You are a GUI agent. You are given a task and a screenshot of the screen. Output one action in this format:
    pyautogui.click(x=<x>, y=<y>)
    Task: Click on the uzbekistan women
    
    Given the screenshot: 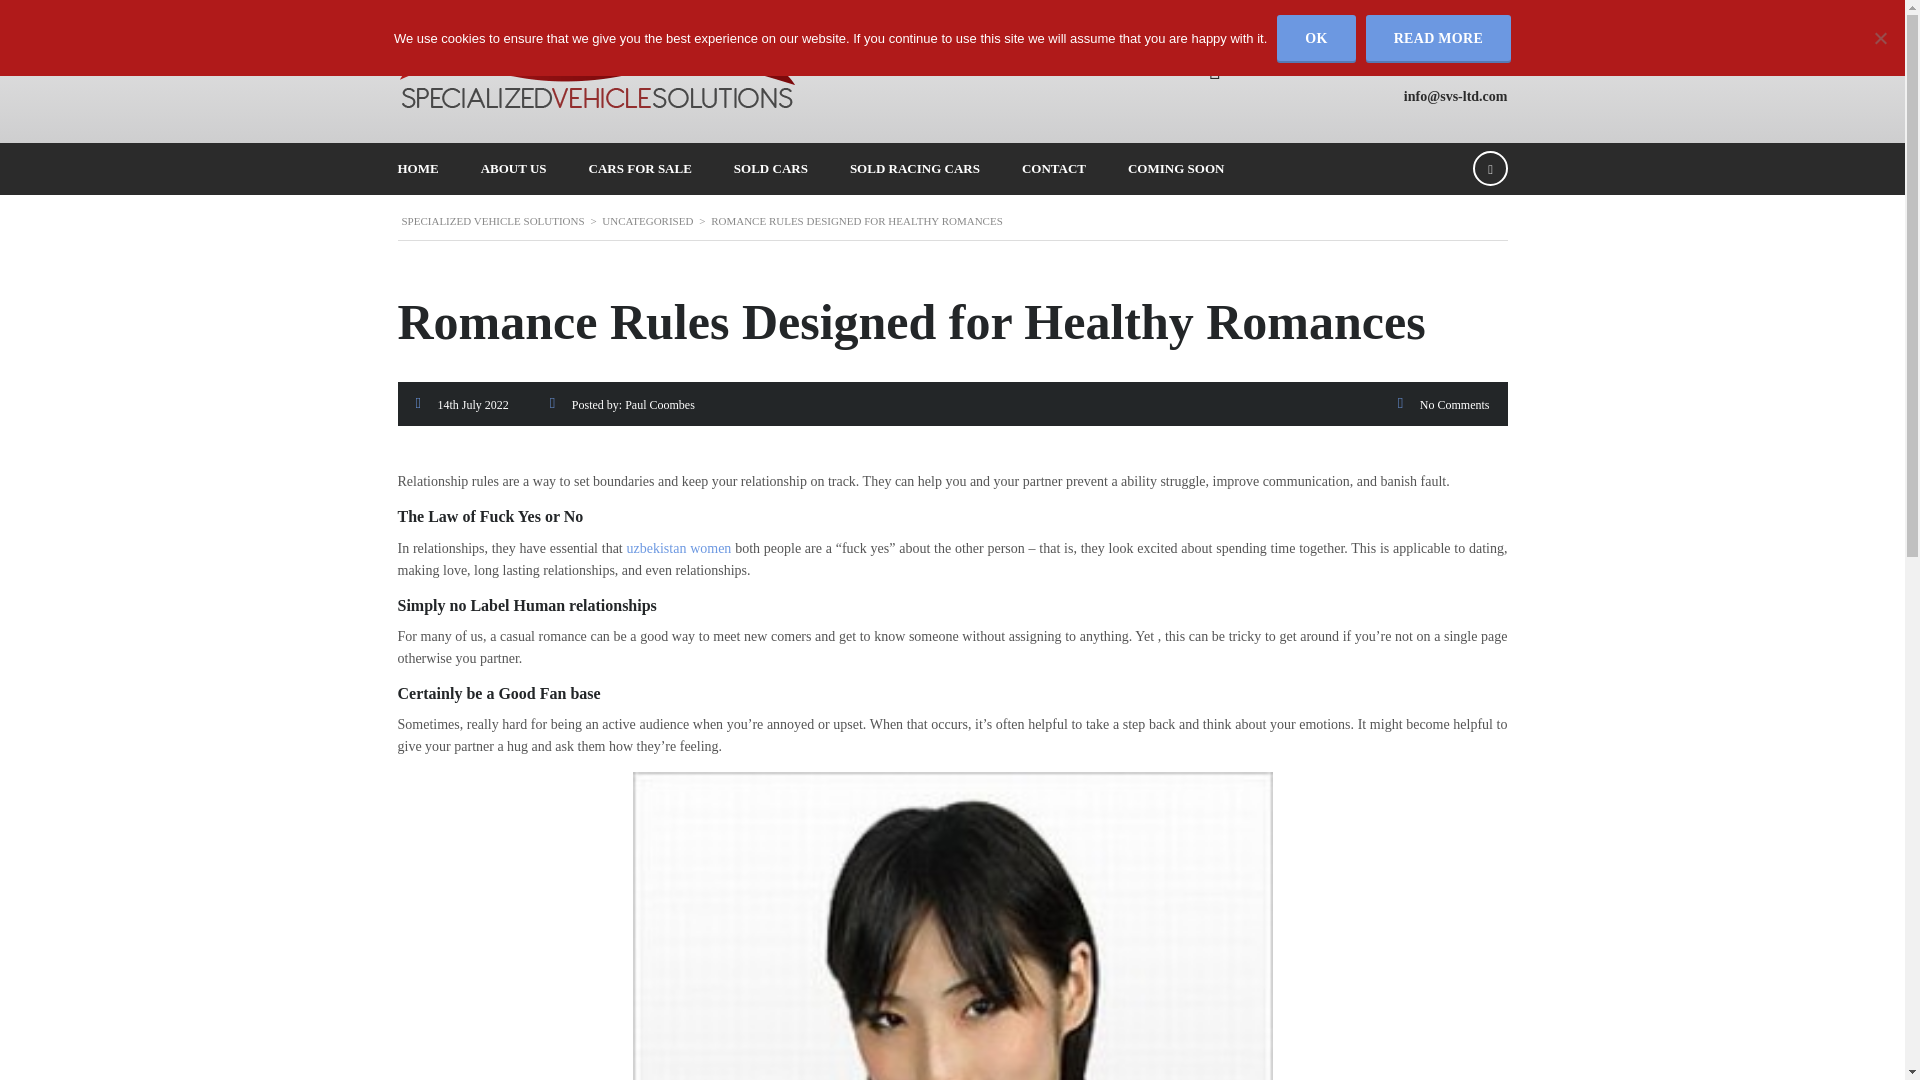 What is the action you would take?
    pyautogui.click(x=679, y=548)
    